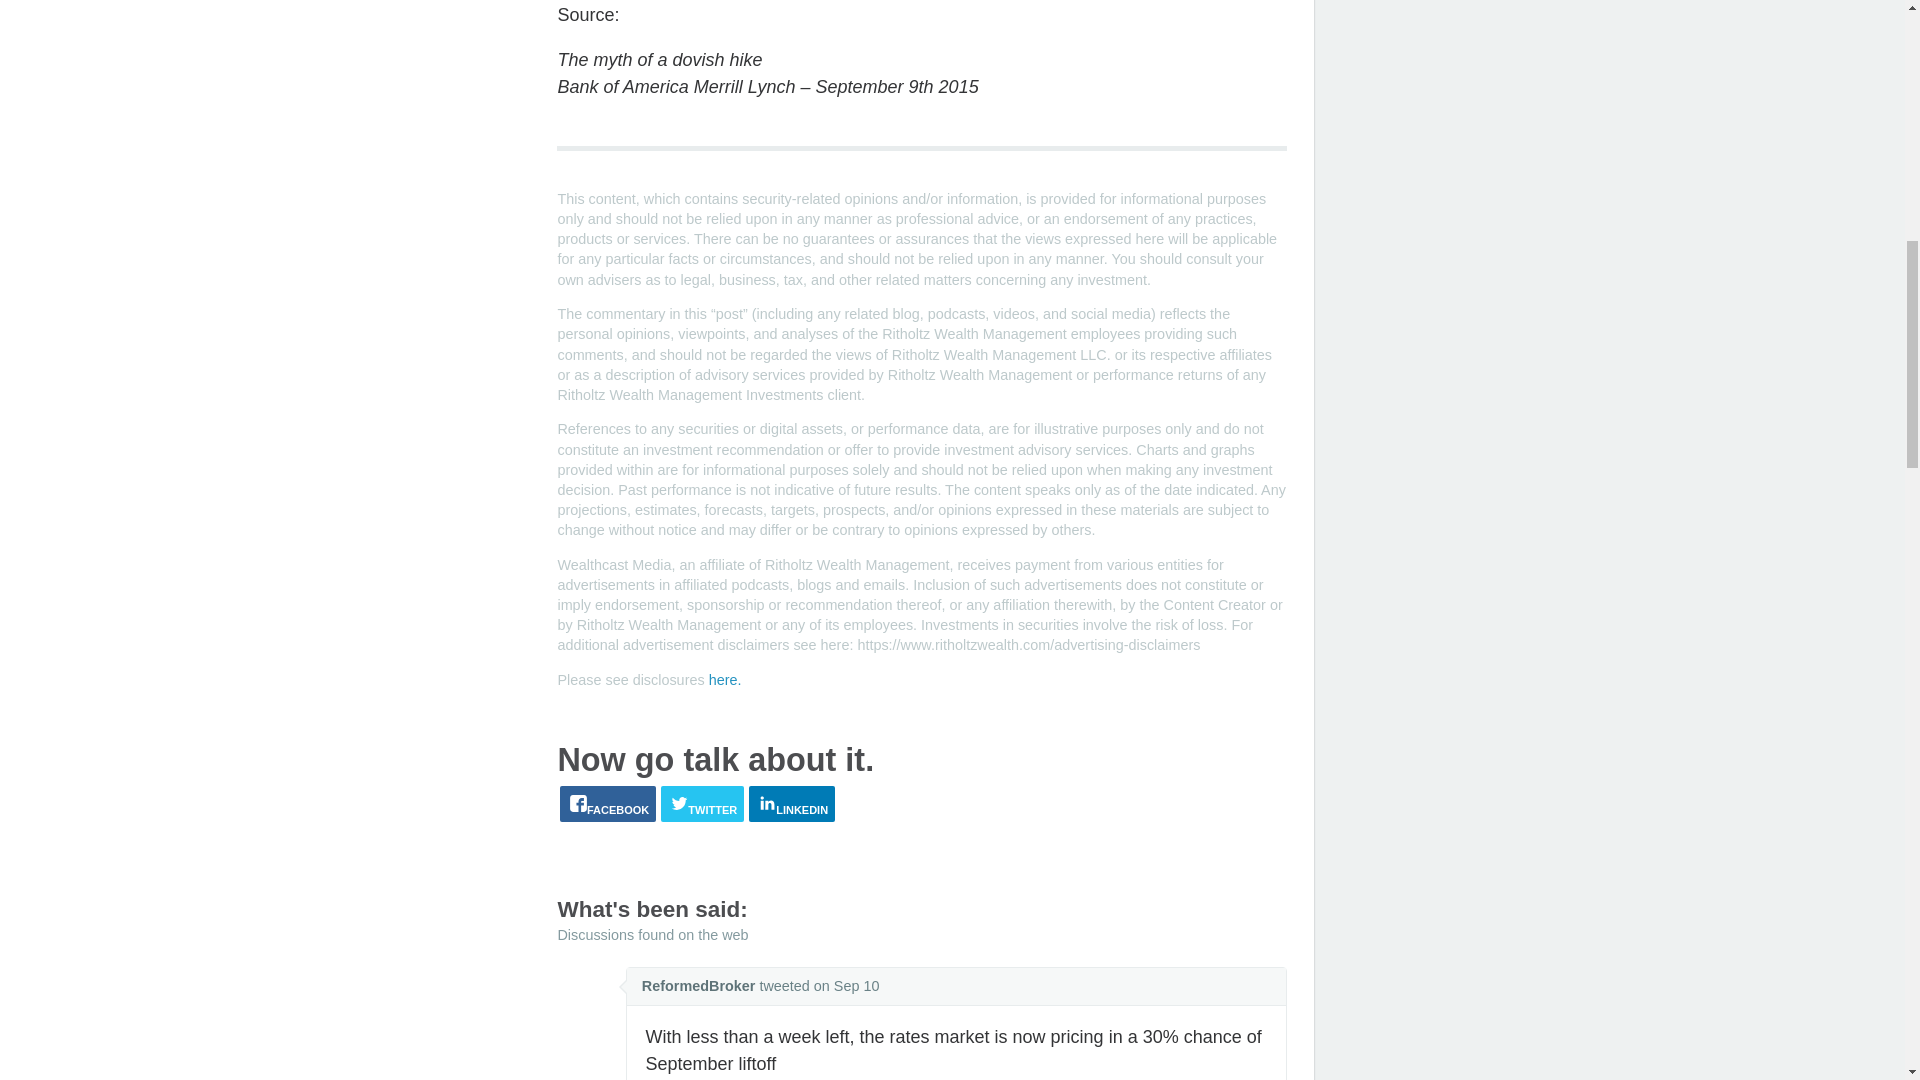  What do you see at coordinates (608, 804) in the screenshot?
I see `FACEBOOK` at bounding box center [608, 804].